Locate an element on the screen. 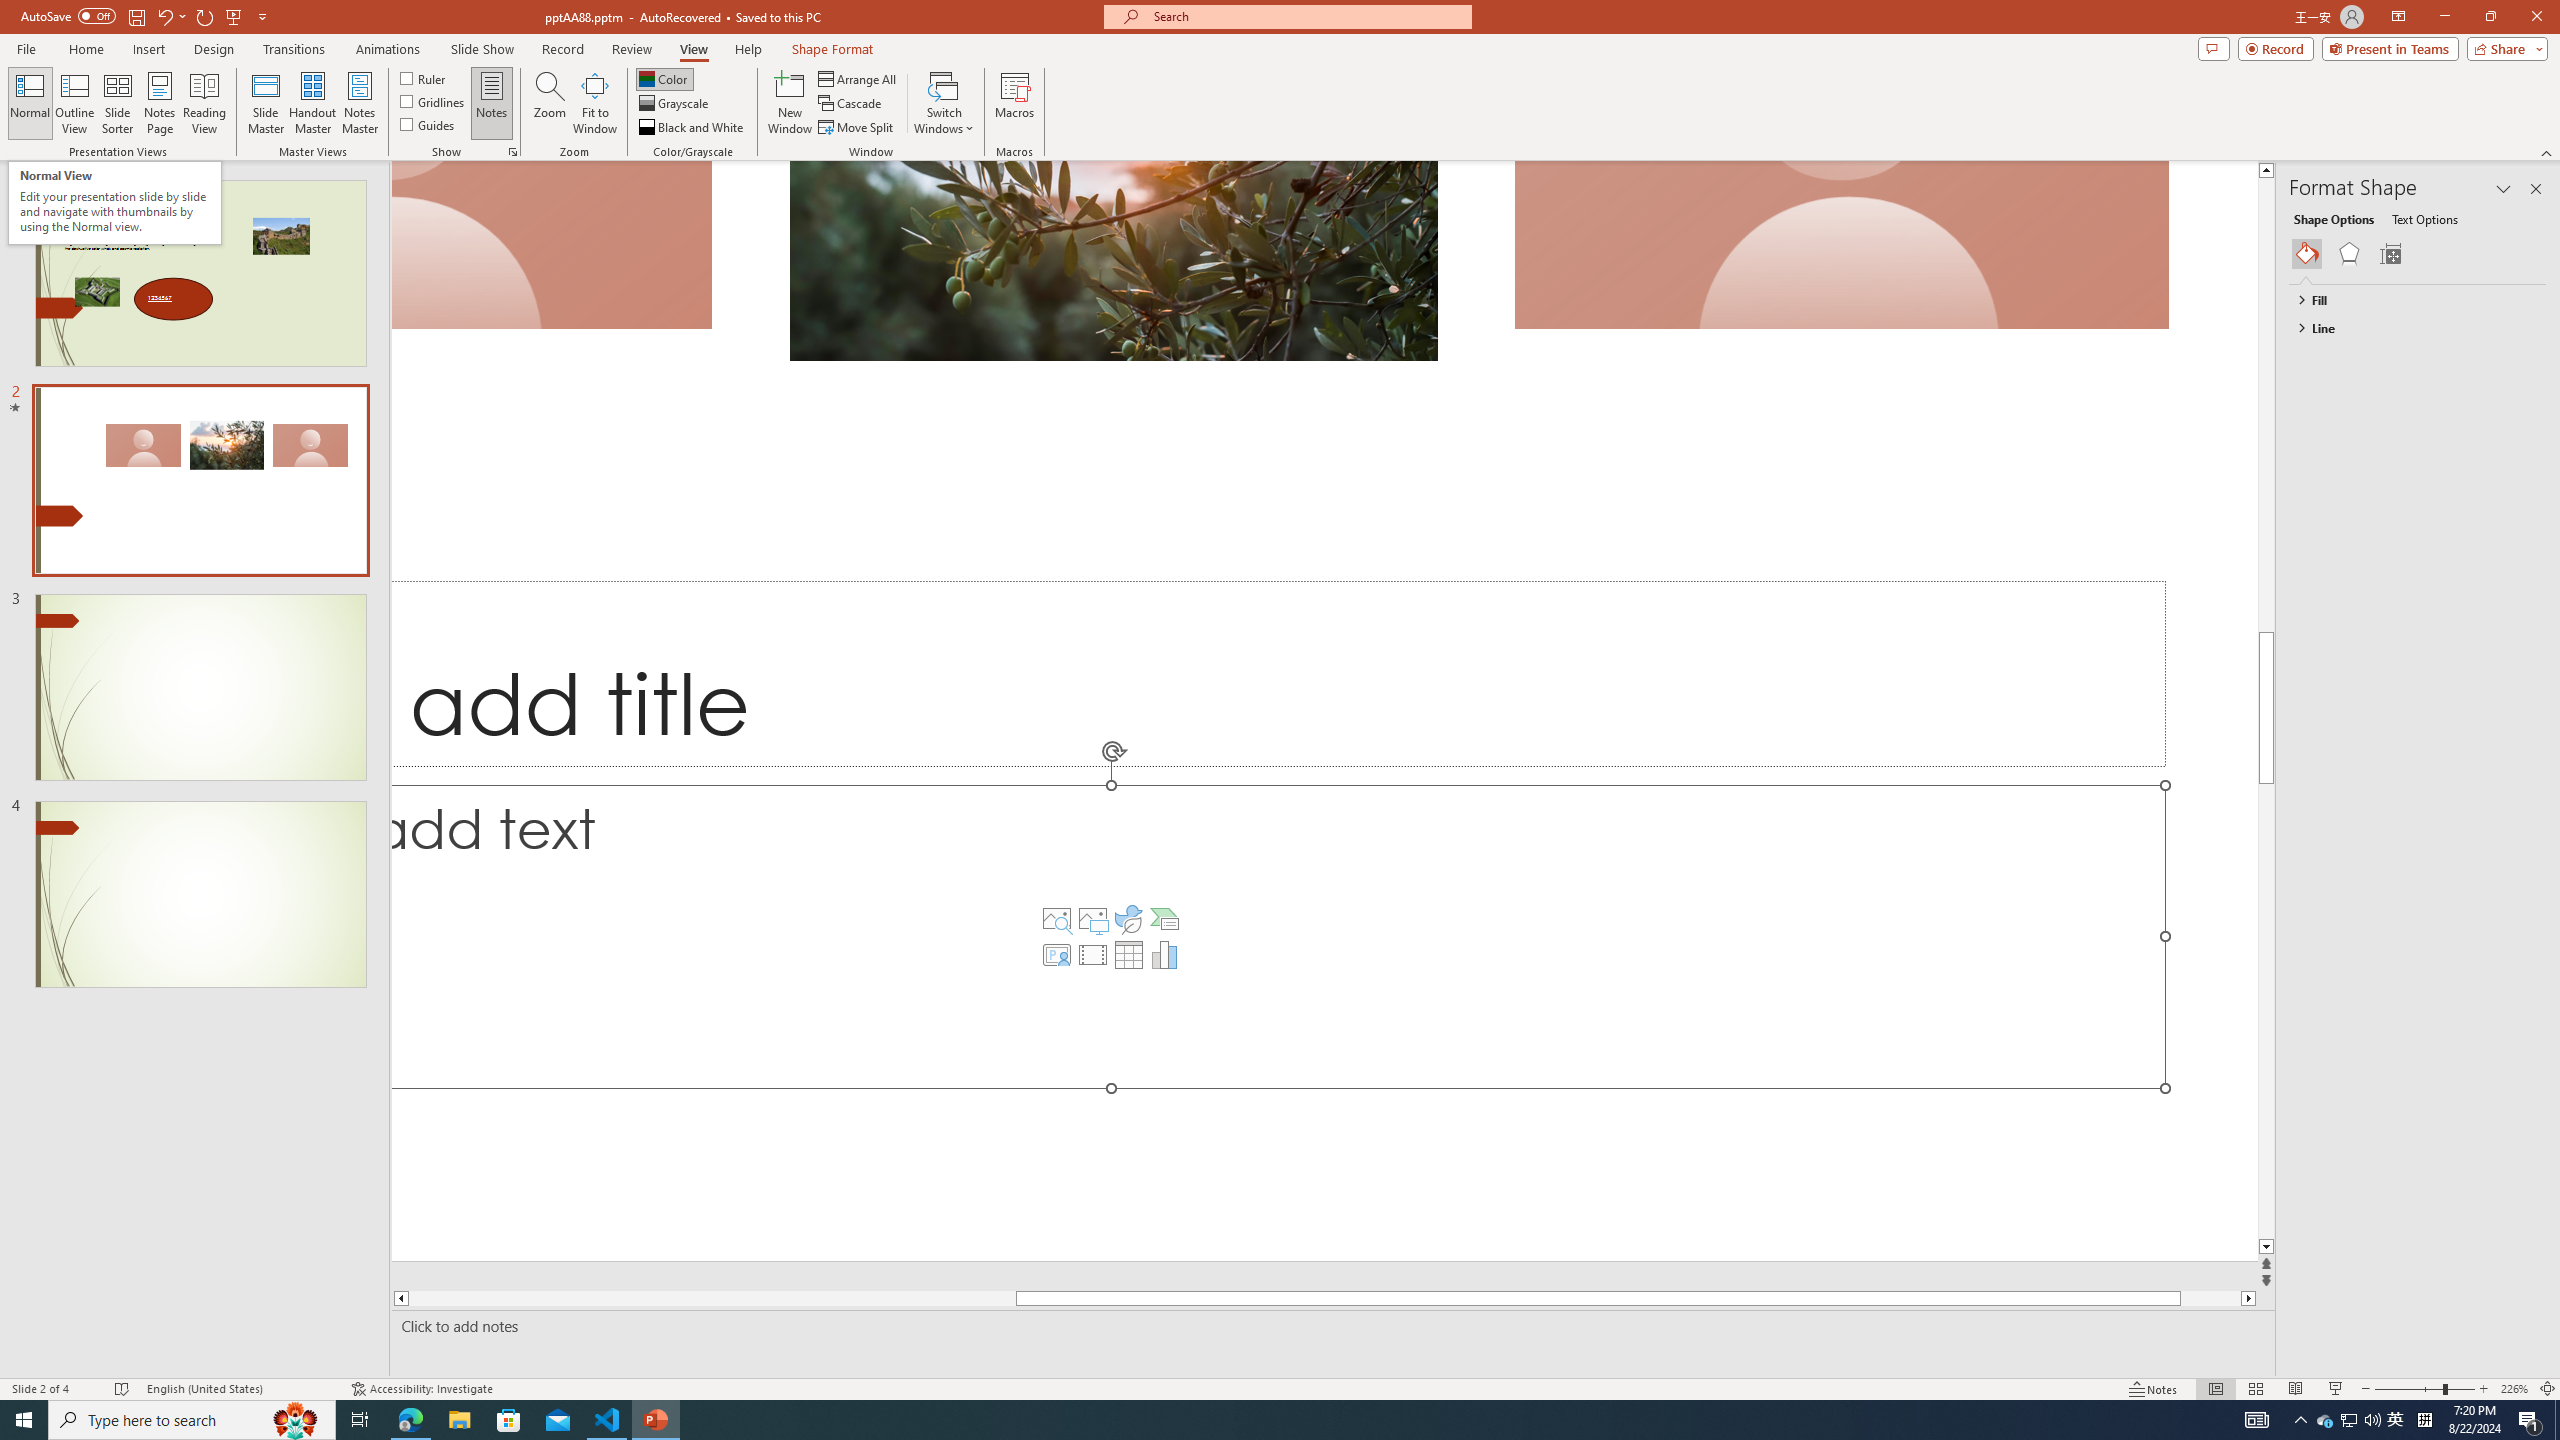  Text Options is located at coordinates (2425, 218).